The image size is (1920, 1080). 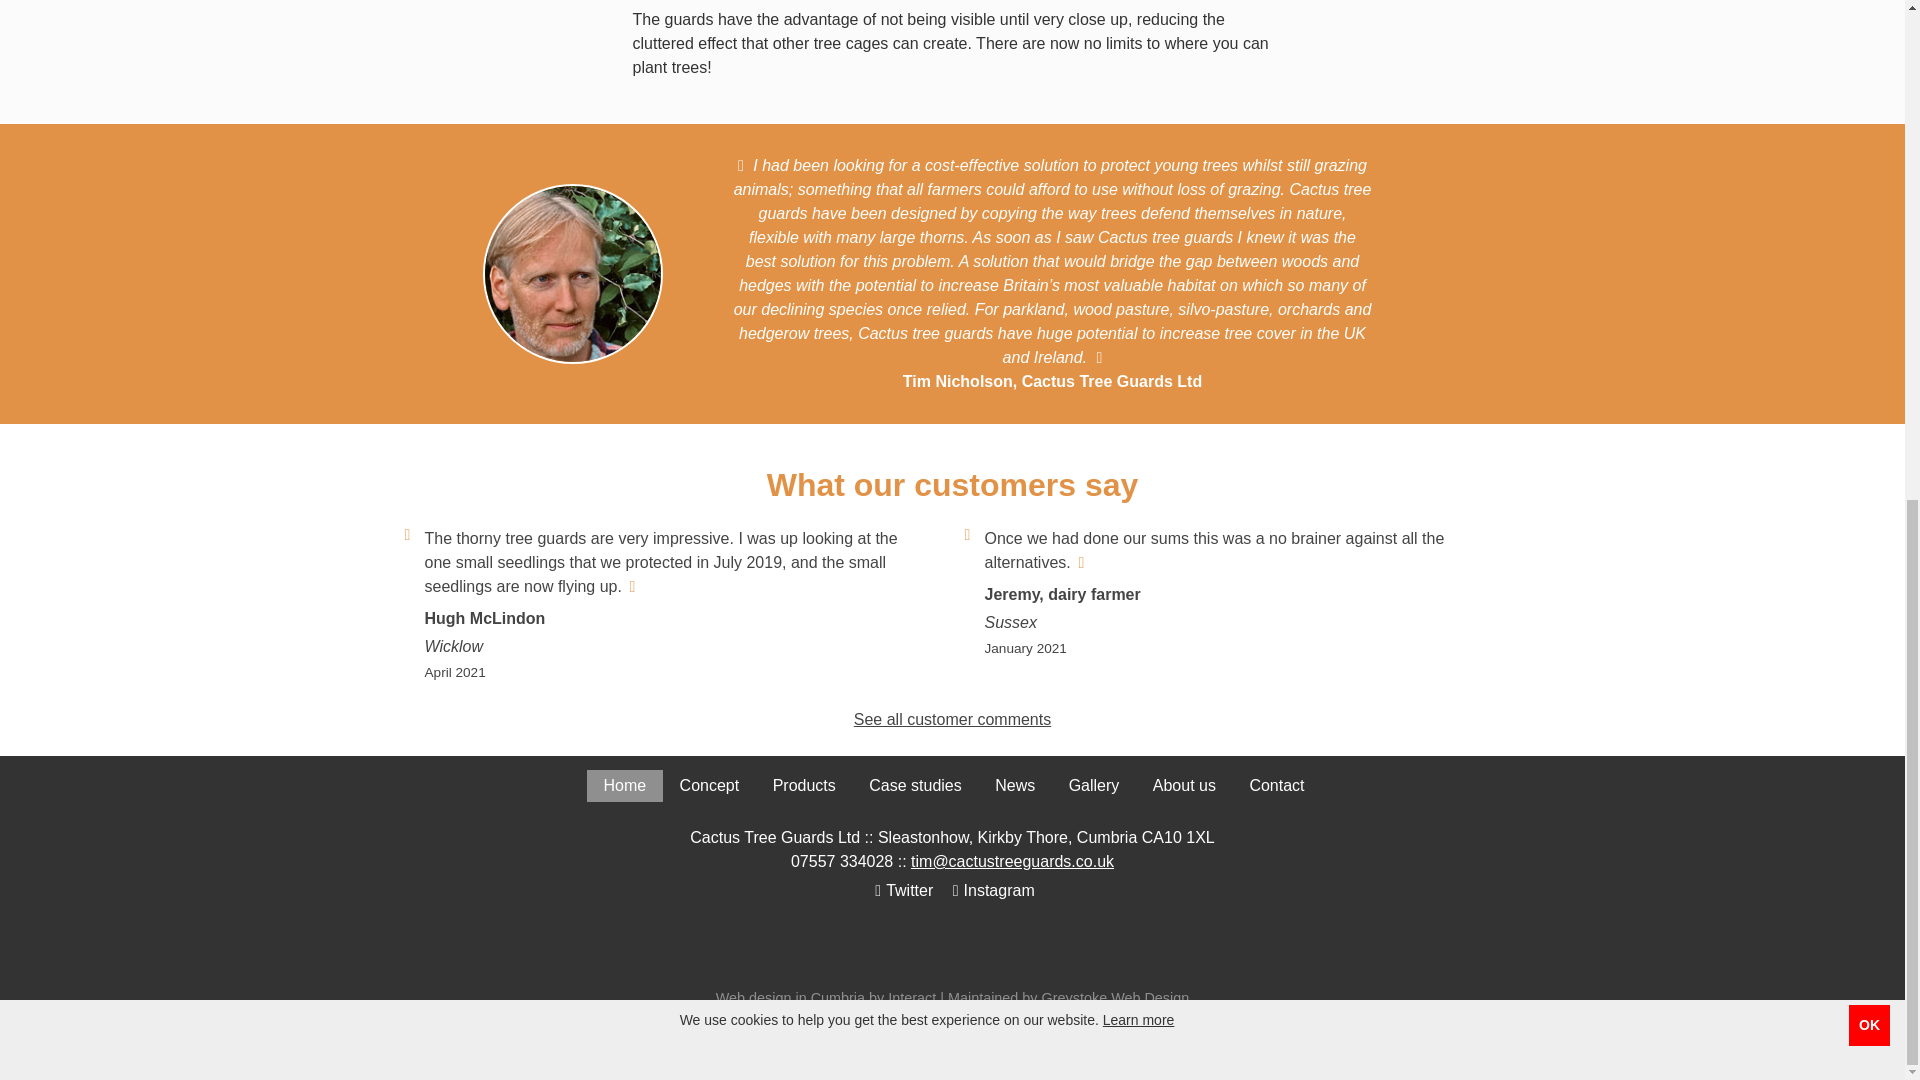 What do you see at coordinates (804, 786) in the screenshot?
I see `Products` at bounding box center [804, 786].